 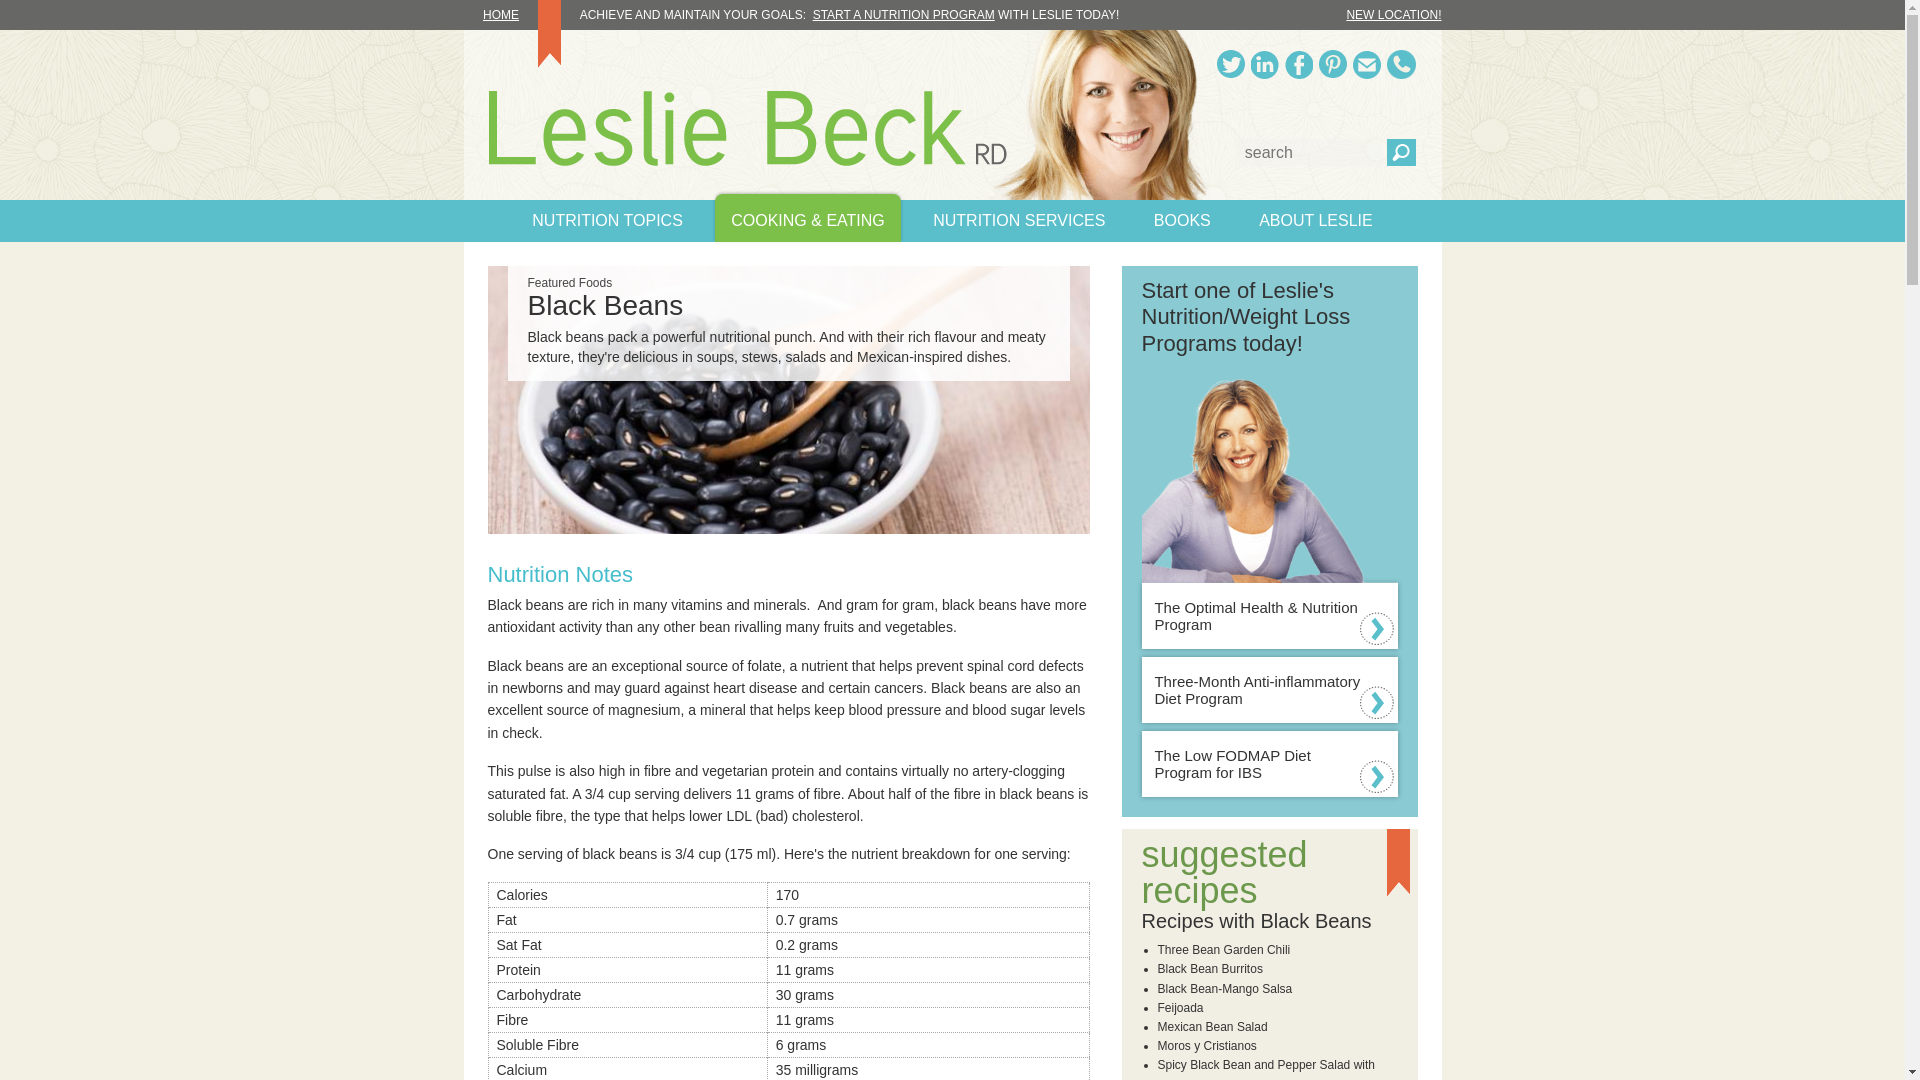 What do you see at coordinates (1401, 152) in the screenshot?
I see `Search` at bounding box center [1401, 152].